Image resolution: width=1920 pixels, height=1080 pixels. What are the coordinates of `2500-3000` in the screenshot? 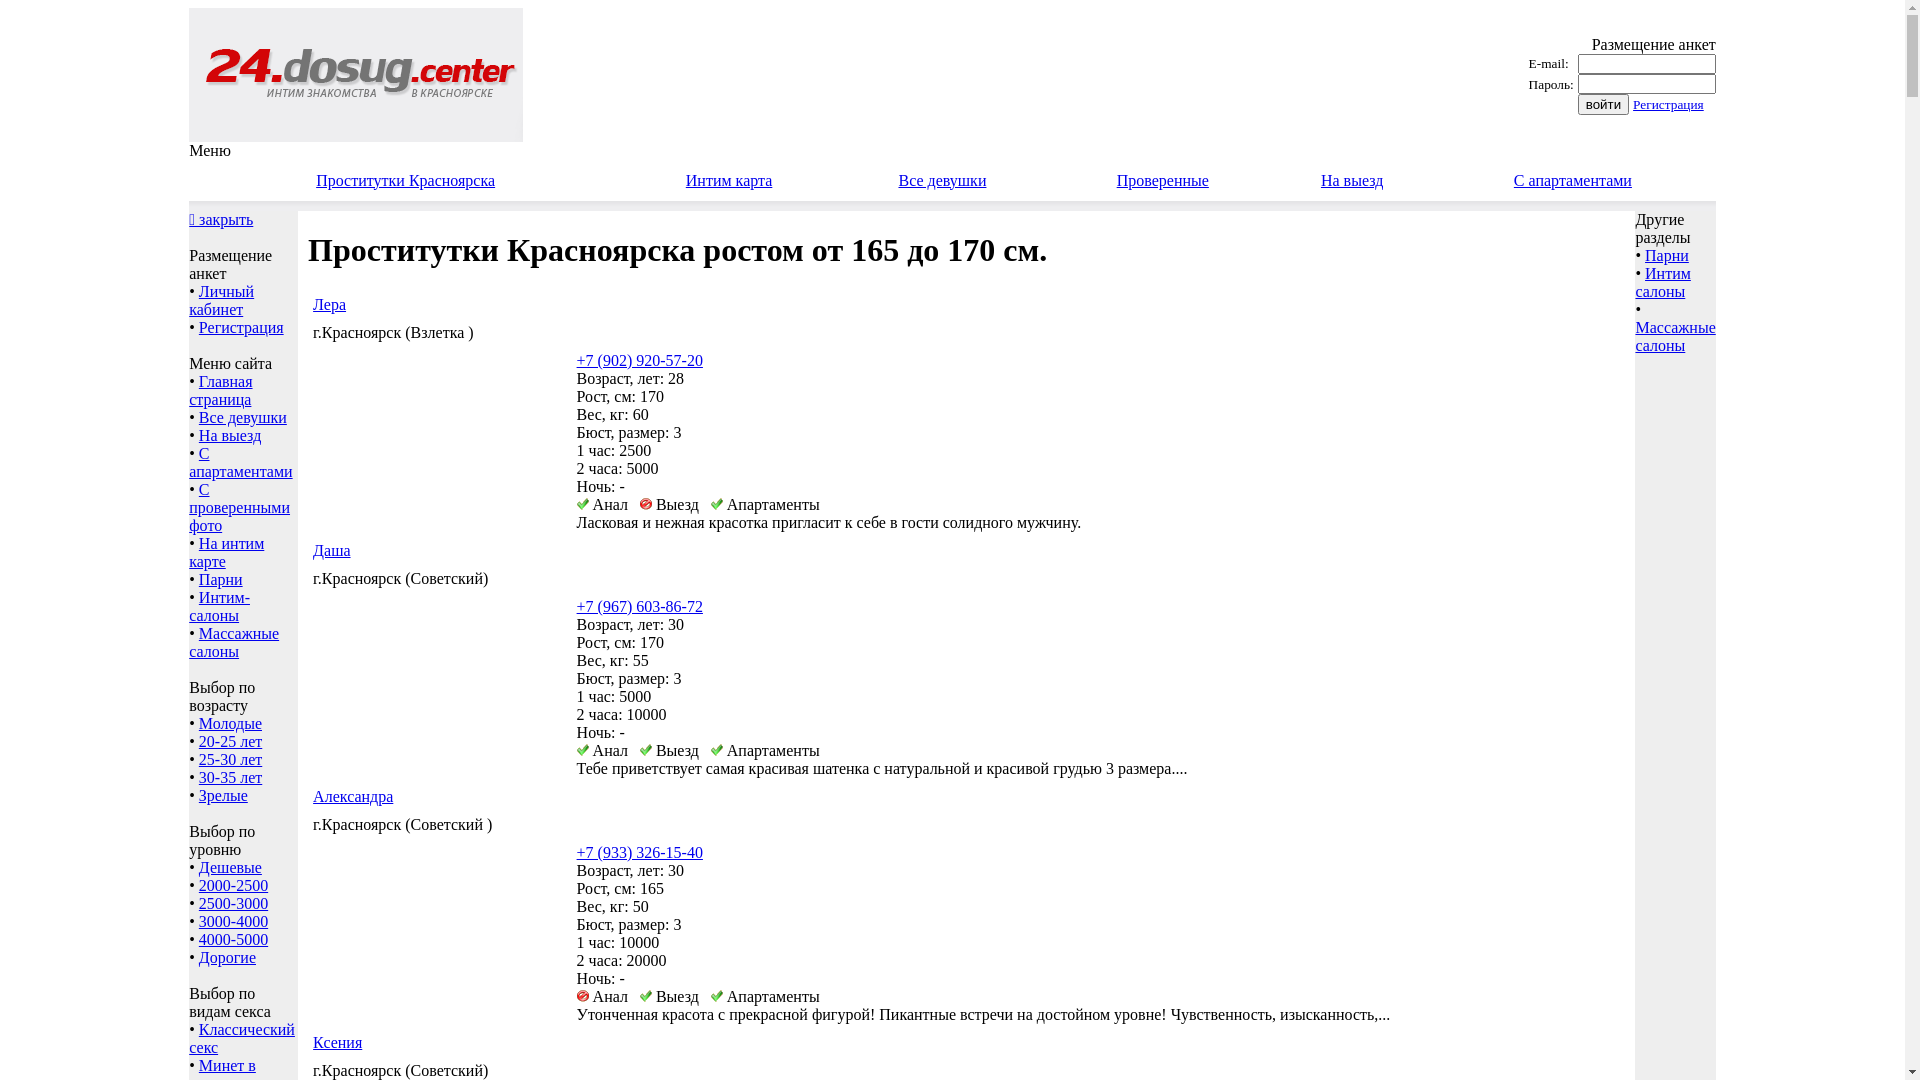 It's located at (234, 904).